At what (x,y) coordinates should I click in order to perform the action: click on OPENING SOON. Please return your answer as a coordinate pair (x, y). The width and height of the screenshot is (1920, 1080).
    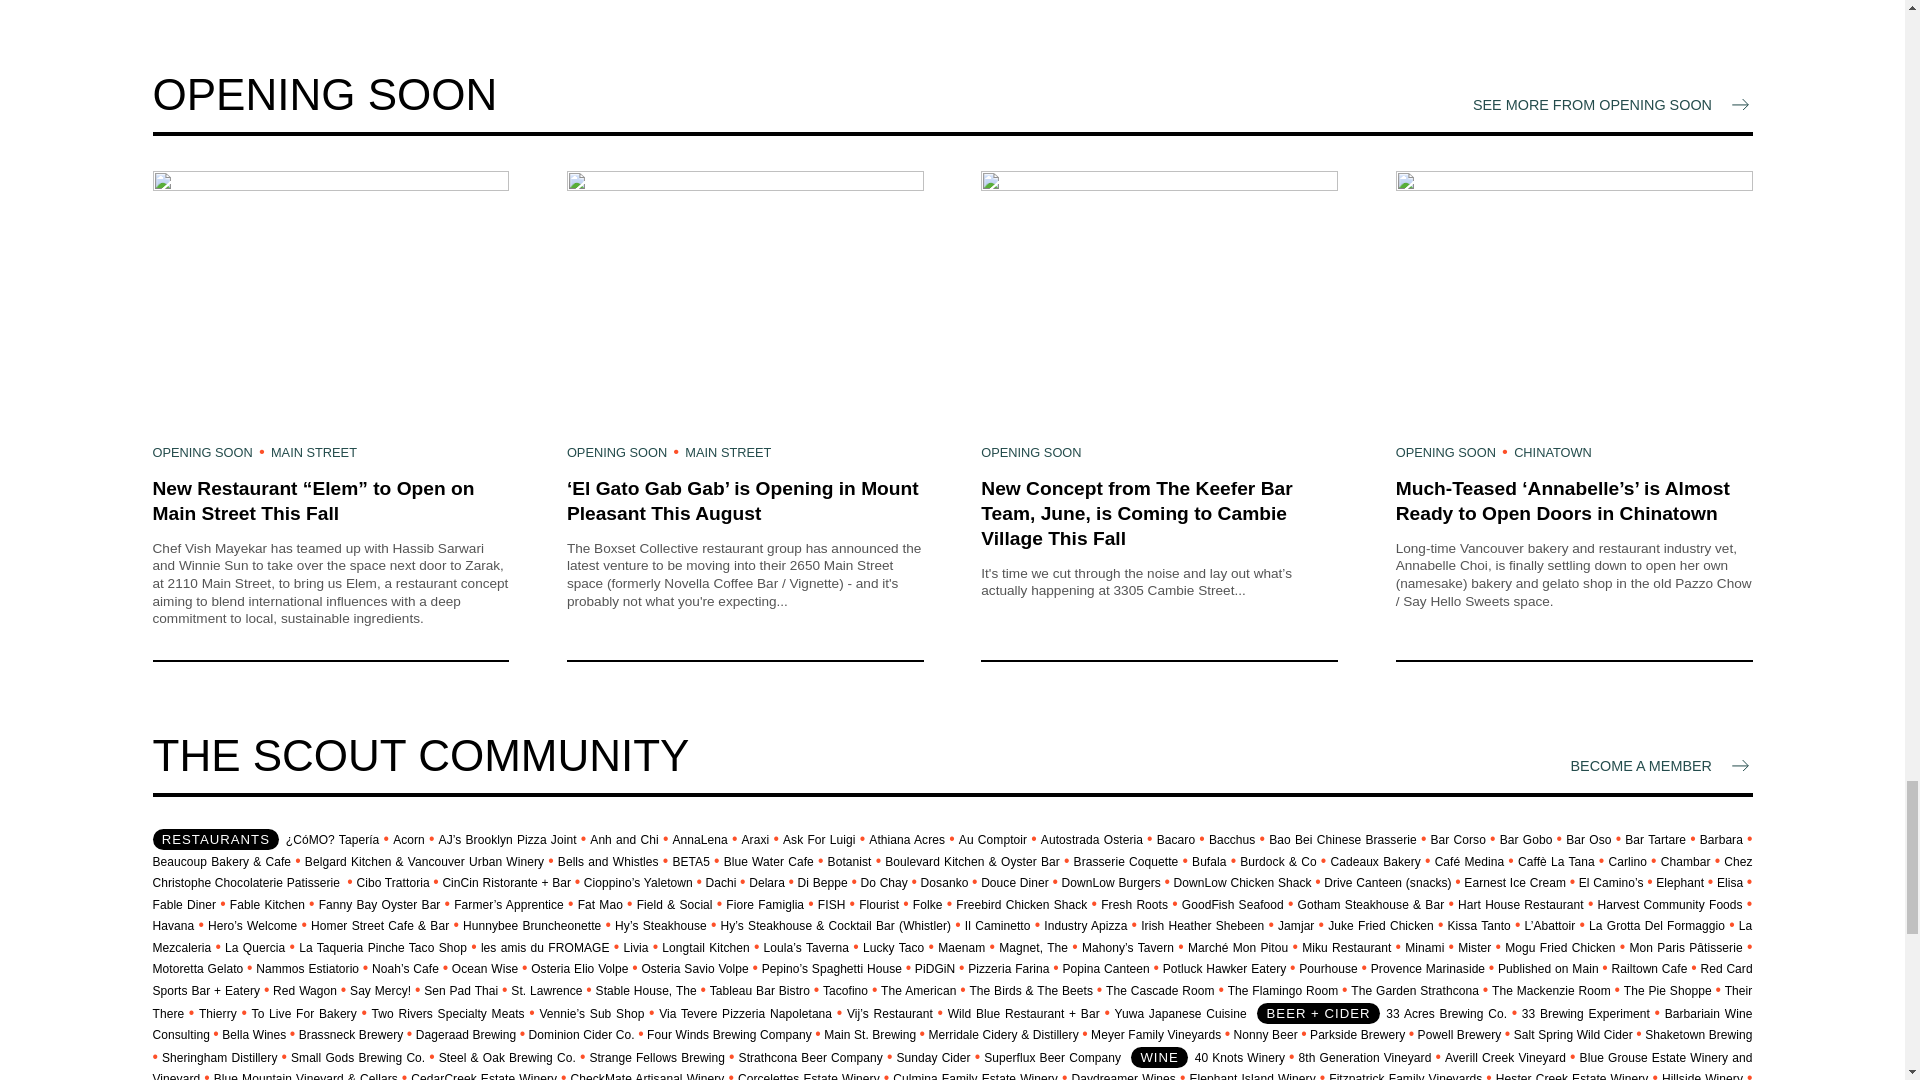
    Looking at the image, I should click on (616, 452).